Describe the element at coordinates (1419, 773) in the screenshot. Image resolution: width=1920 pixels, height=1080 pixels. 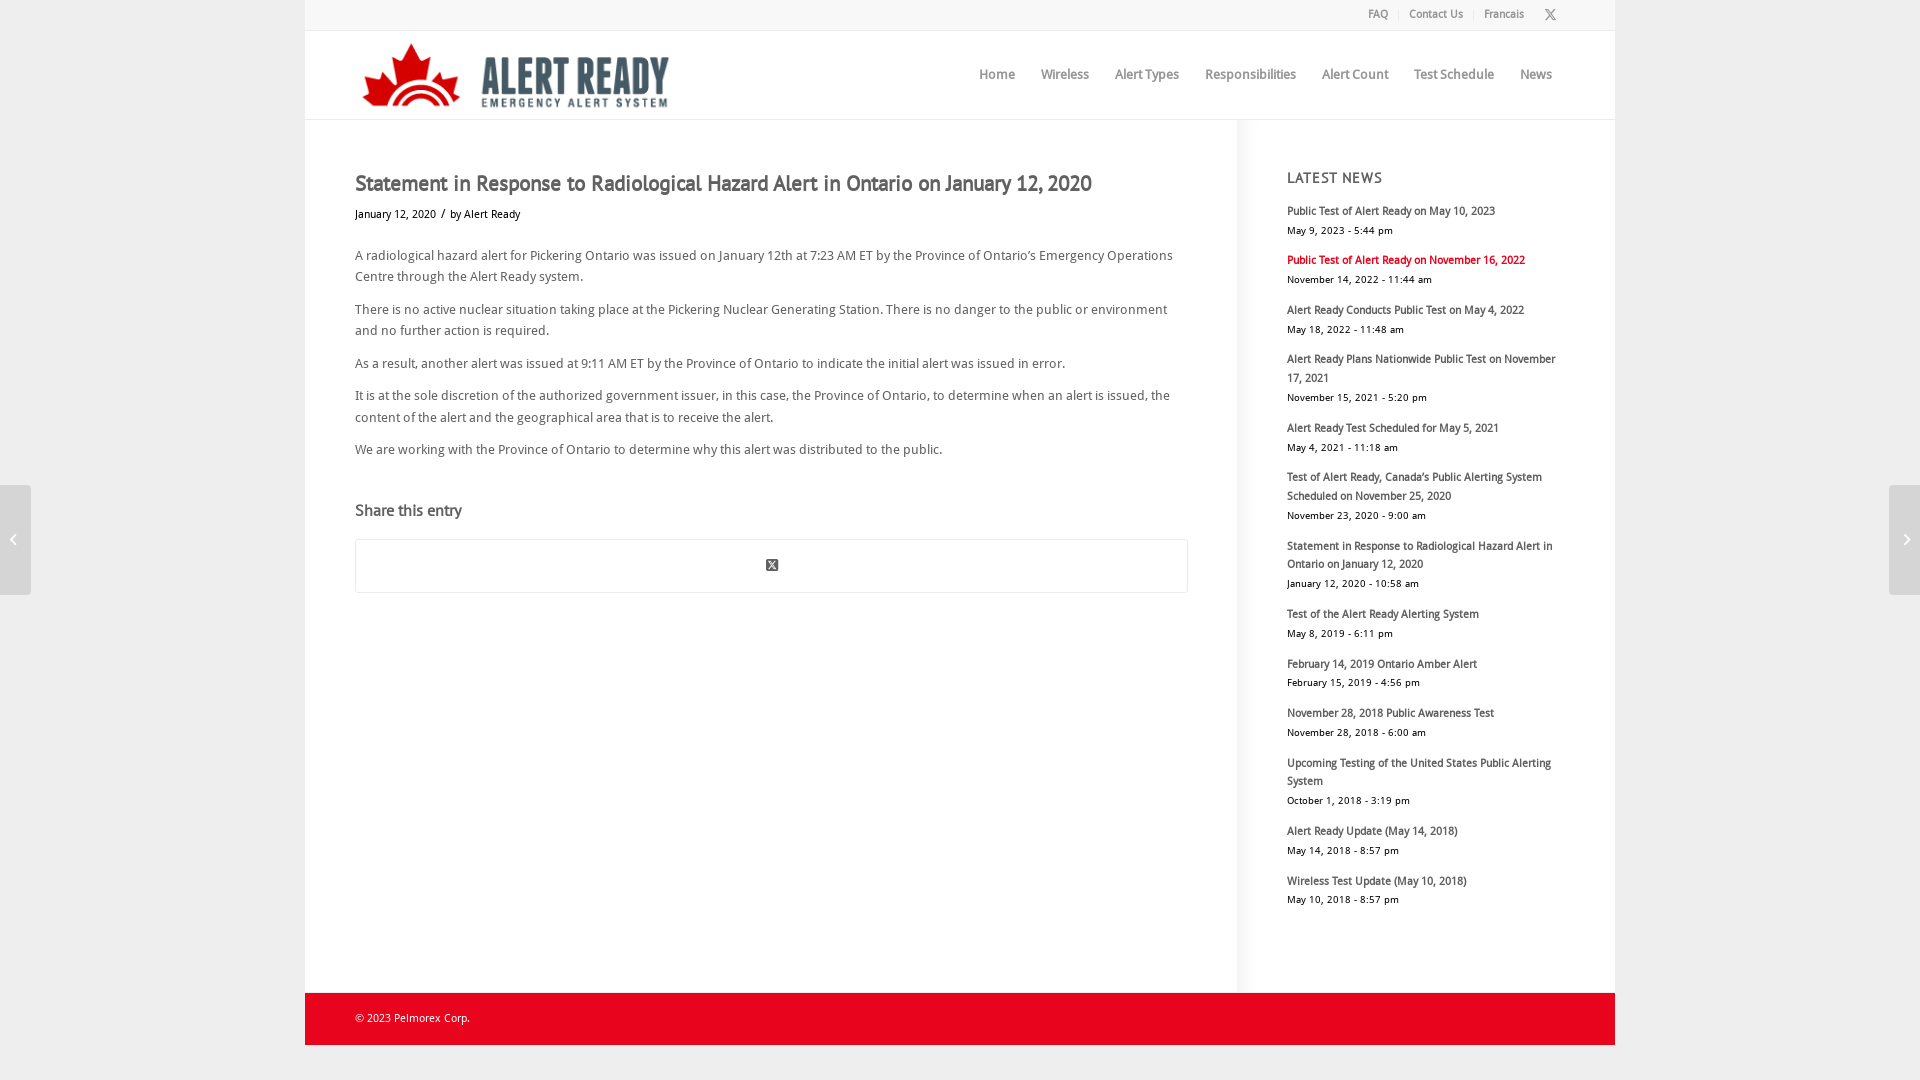
I see `Upcoming Testing of the United States Public Alerting System` at that location.